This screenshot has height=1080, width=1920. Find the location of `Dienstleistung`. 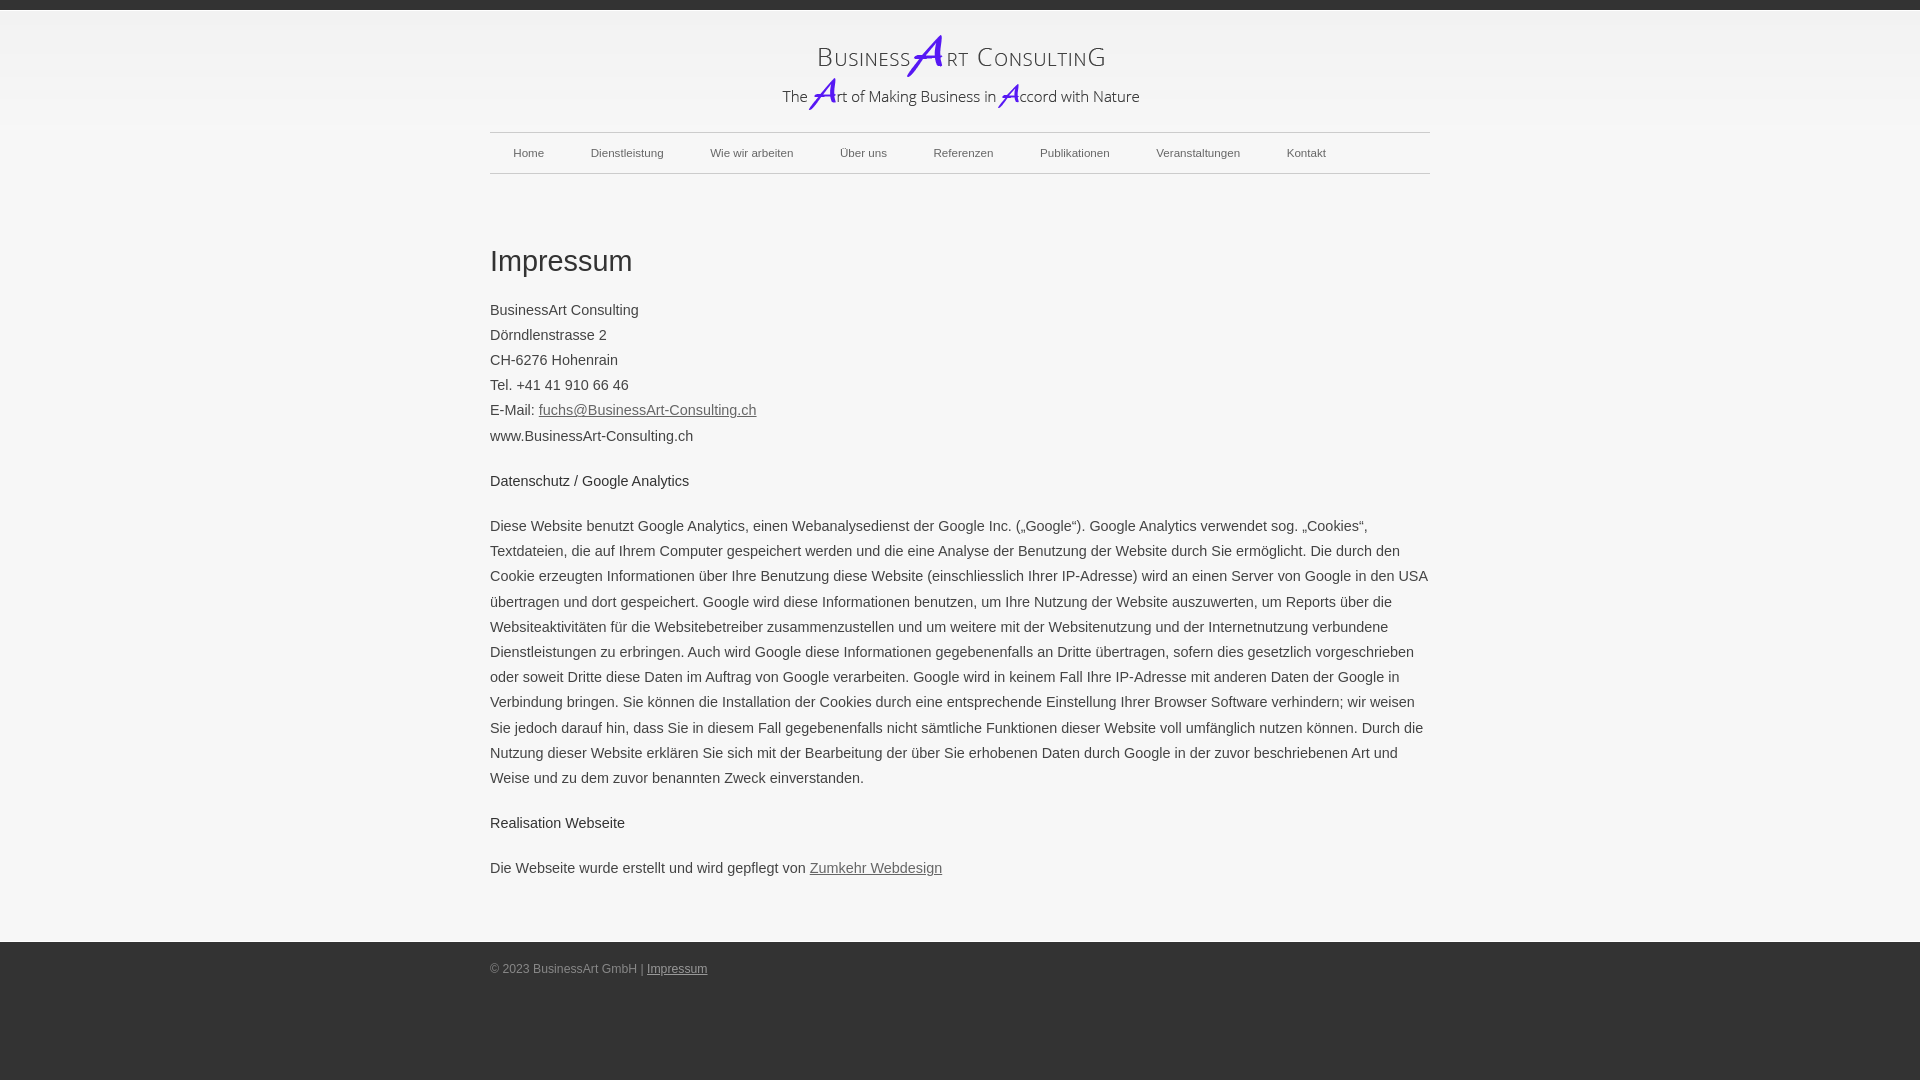

Dienstleistung is located at coordinates (626, 153).